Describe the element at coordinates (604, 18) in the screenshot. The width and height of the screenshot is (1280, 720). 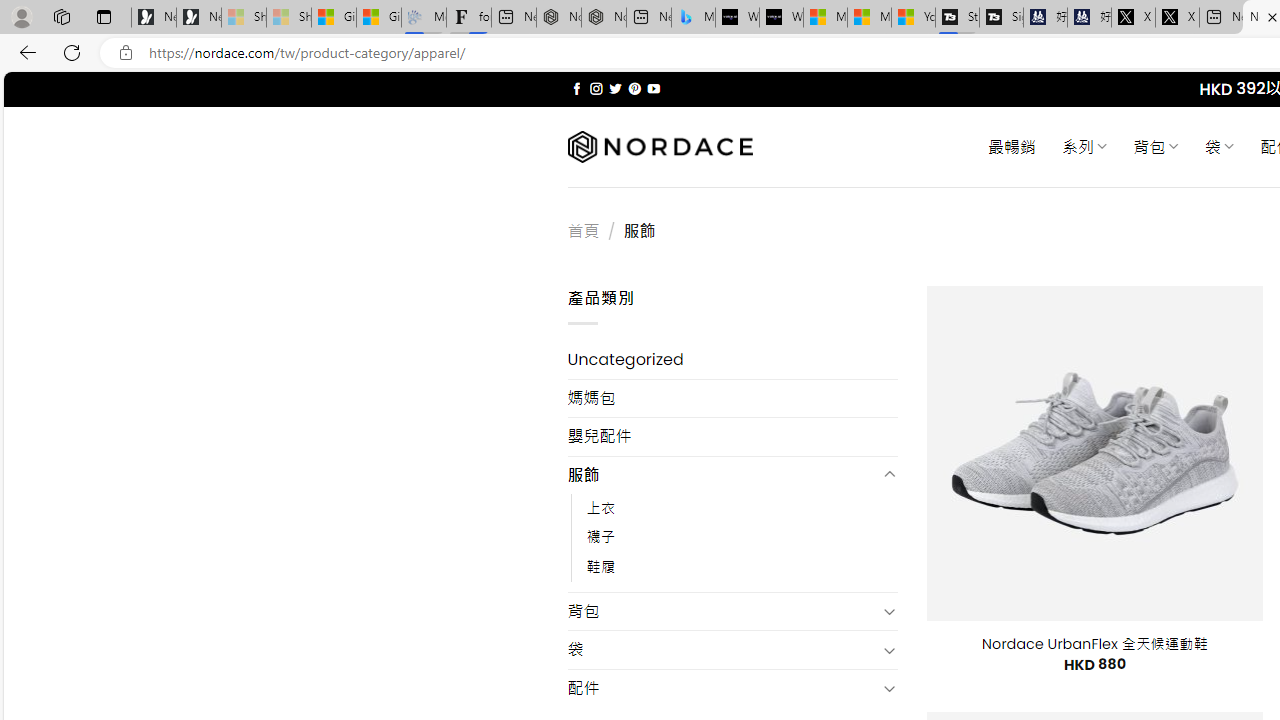
I see `Nordace - #1 Japanese Best-Seller - Siena Smart Backpack` at that location.